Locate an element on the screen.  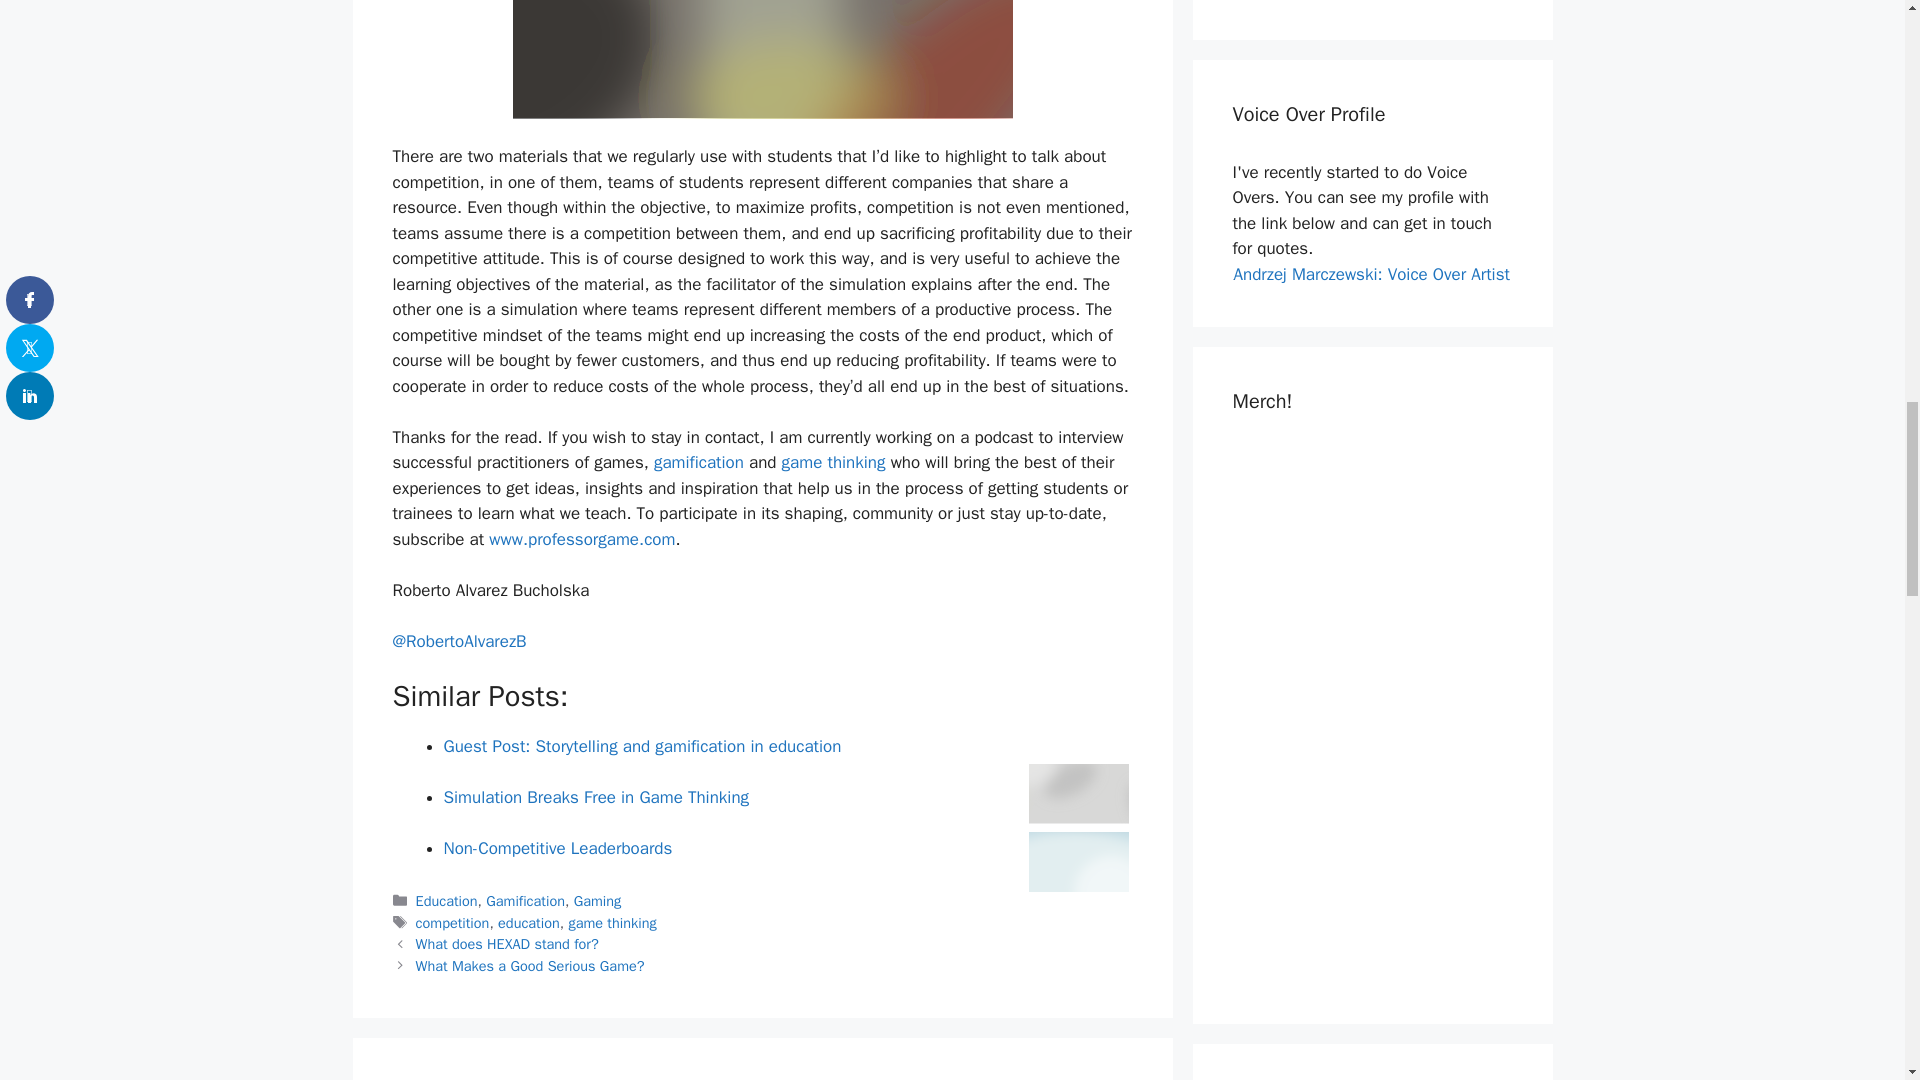
Non-Competitive Leaderboards is located at coordinates (558, 848).